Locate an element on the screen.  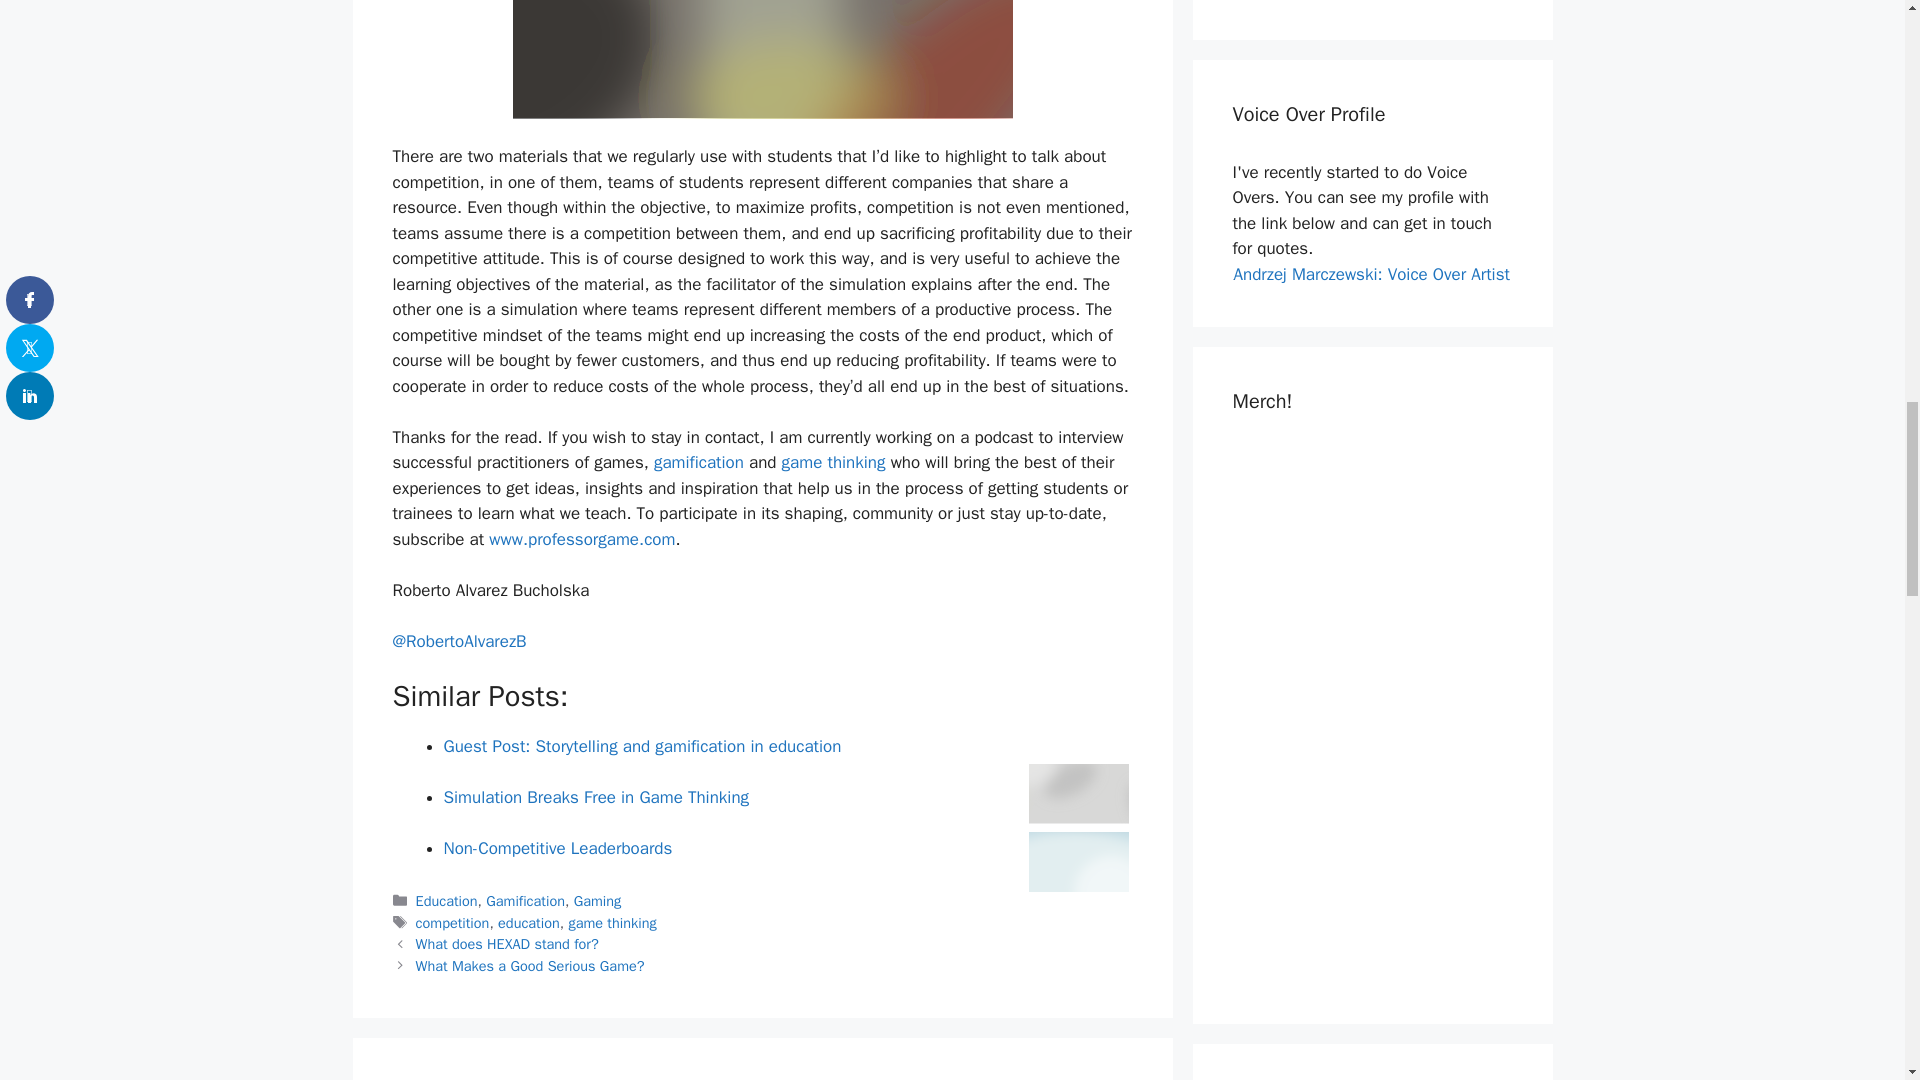
Non-Competitive Leaderboards is located at coordinates (558, 848).